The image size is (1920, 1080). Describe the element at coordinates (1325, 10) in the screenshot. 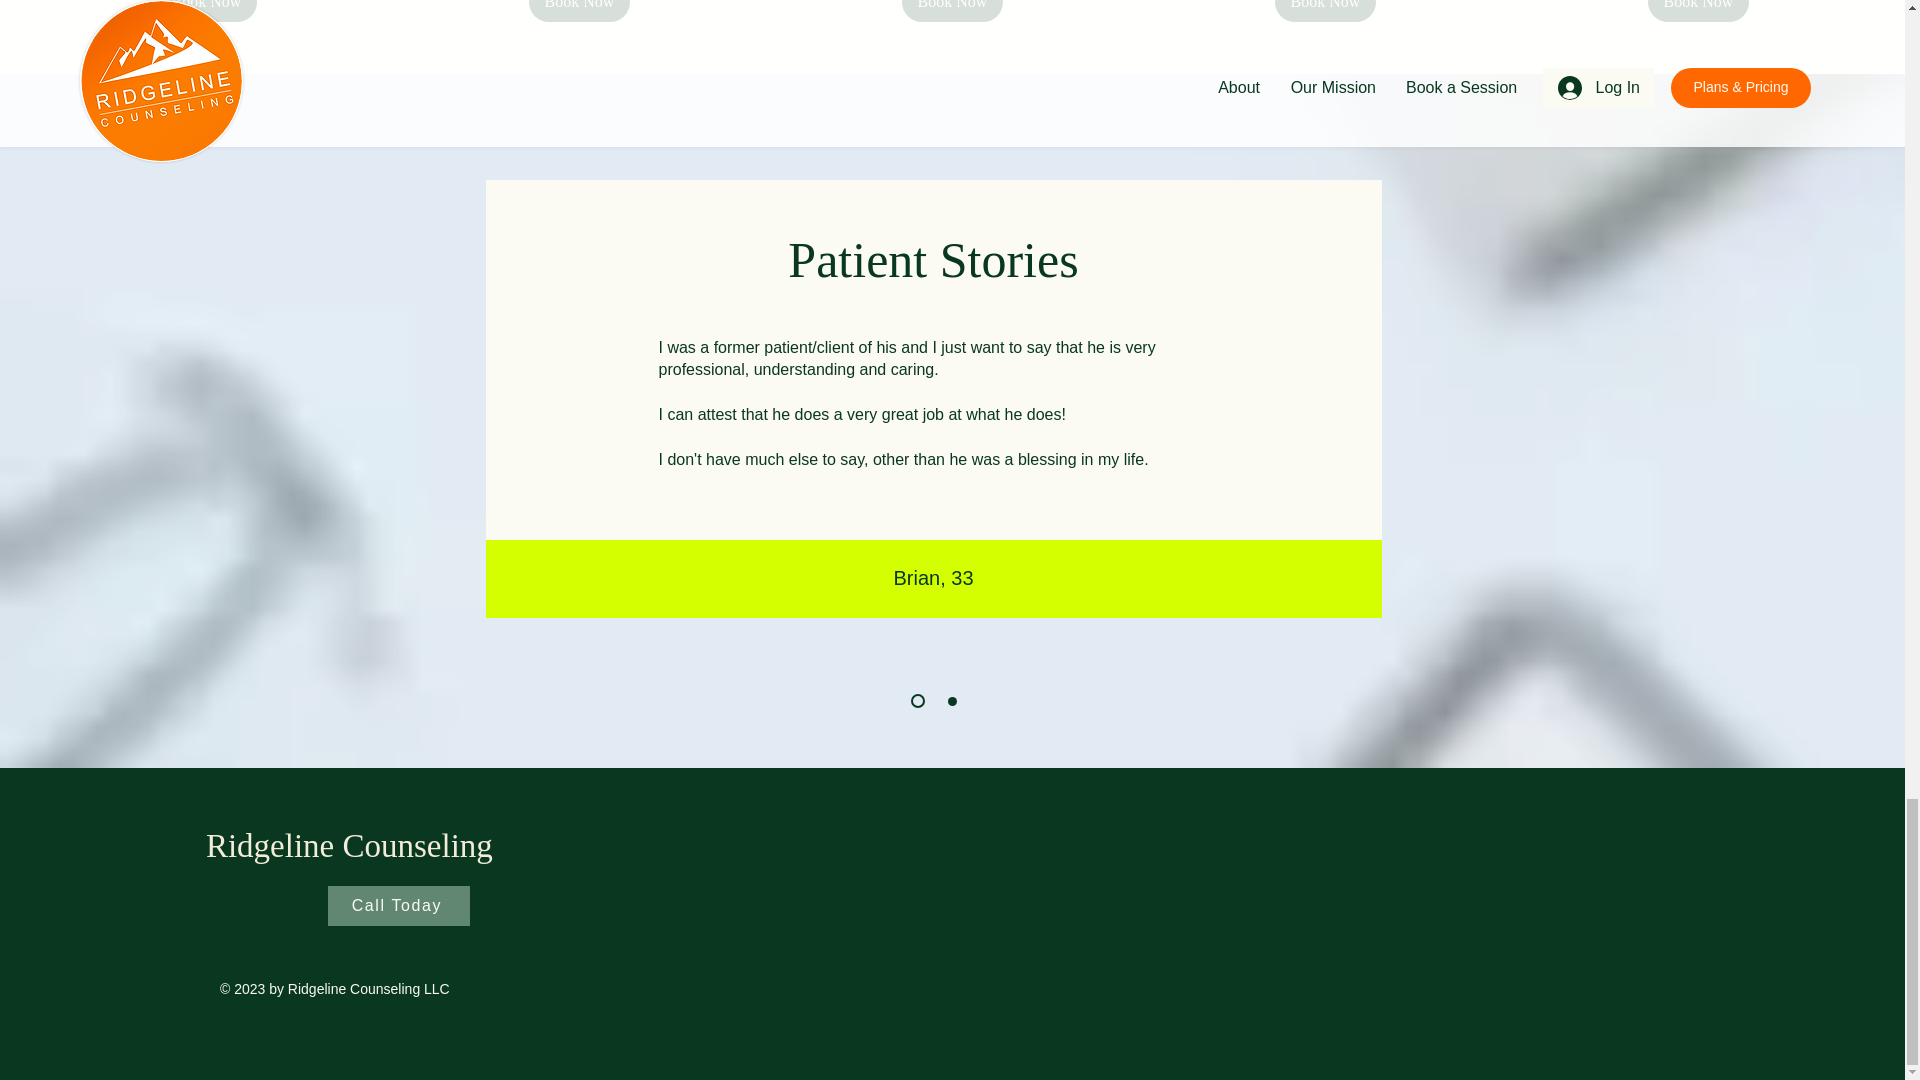

I see `Book Now` at that location.